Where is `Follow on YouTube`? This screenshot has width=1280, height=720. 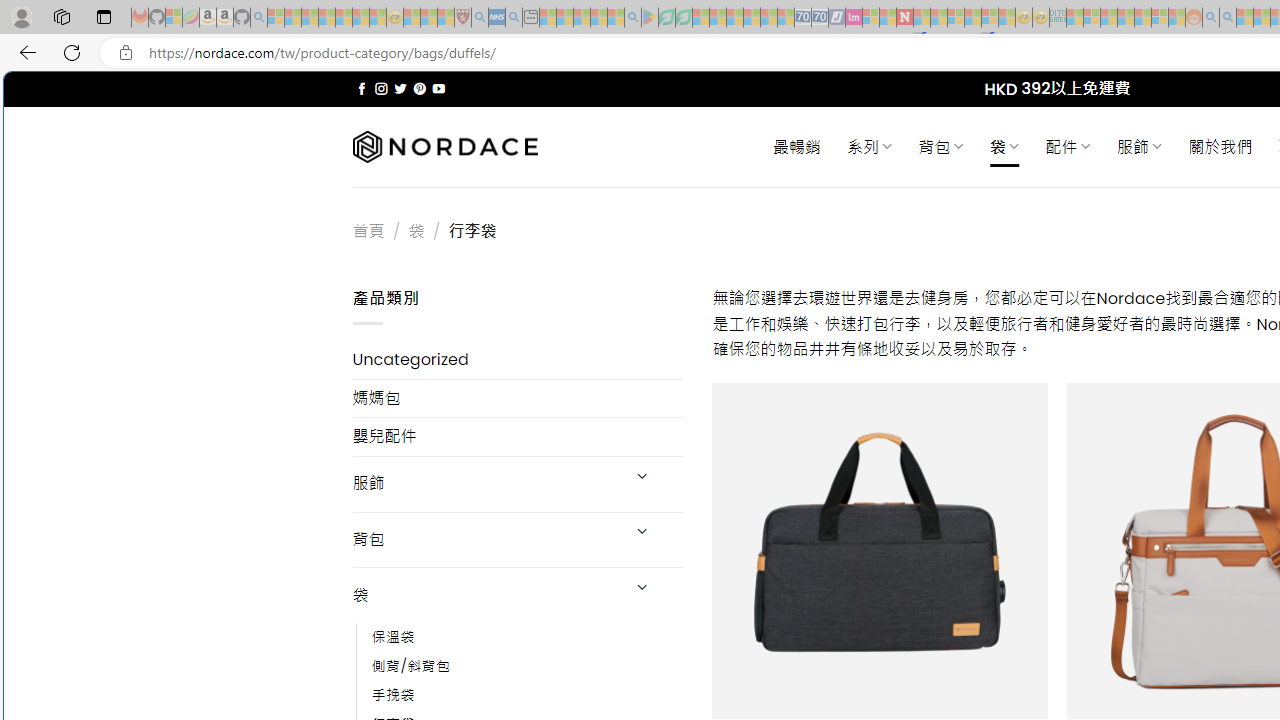 Follow on YouTube is located at coordinates (438, 88).